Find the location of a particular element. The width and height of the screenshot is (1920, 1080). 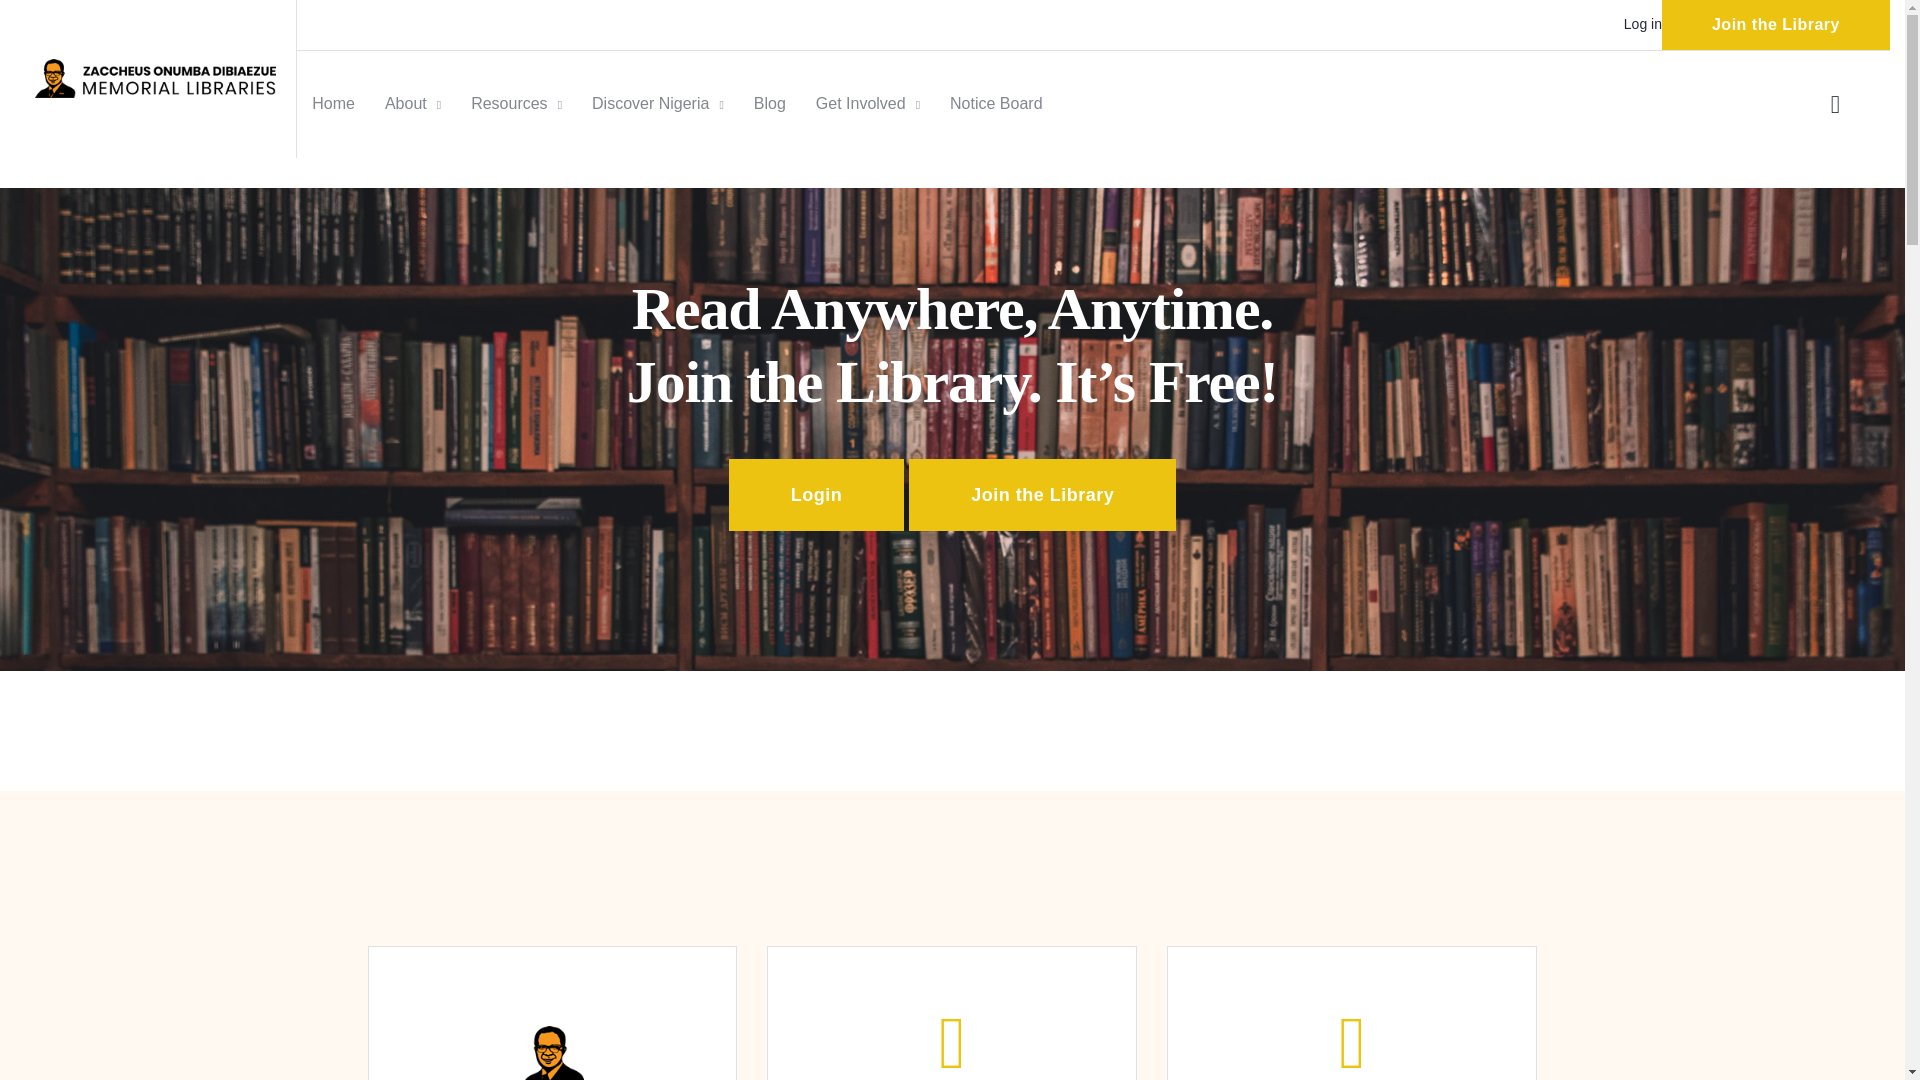

Home is located at coordinates (333, 104).